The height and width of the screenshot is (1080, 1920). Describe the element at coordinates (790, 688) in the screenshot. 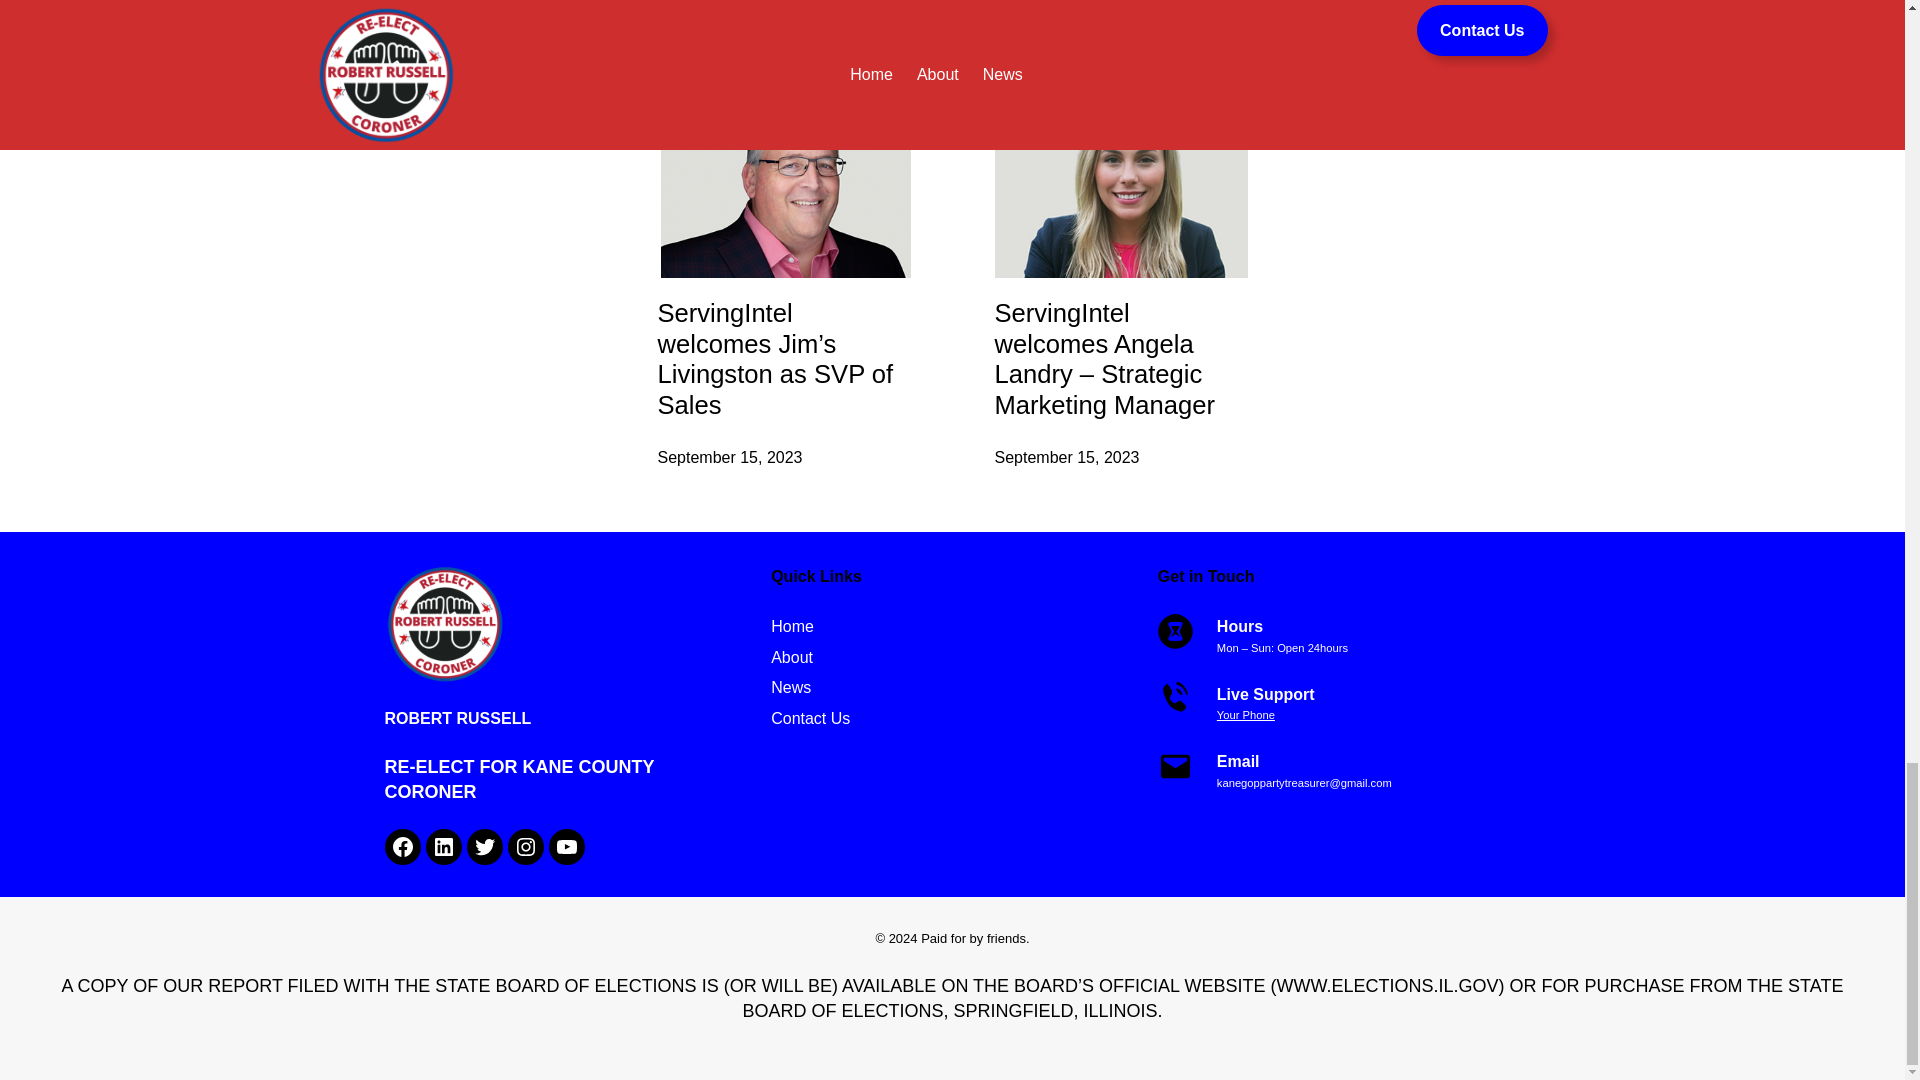

I see `News` at that location.